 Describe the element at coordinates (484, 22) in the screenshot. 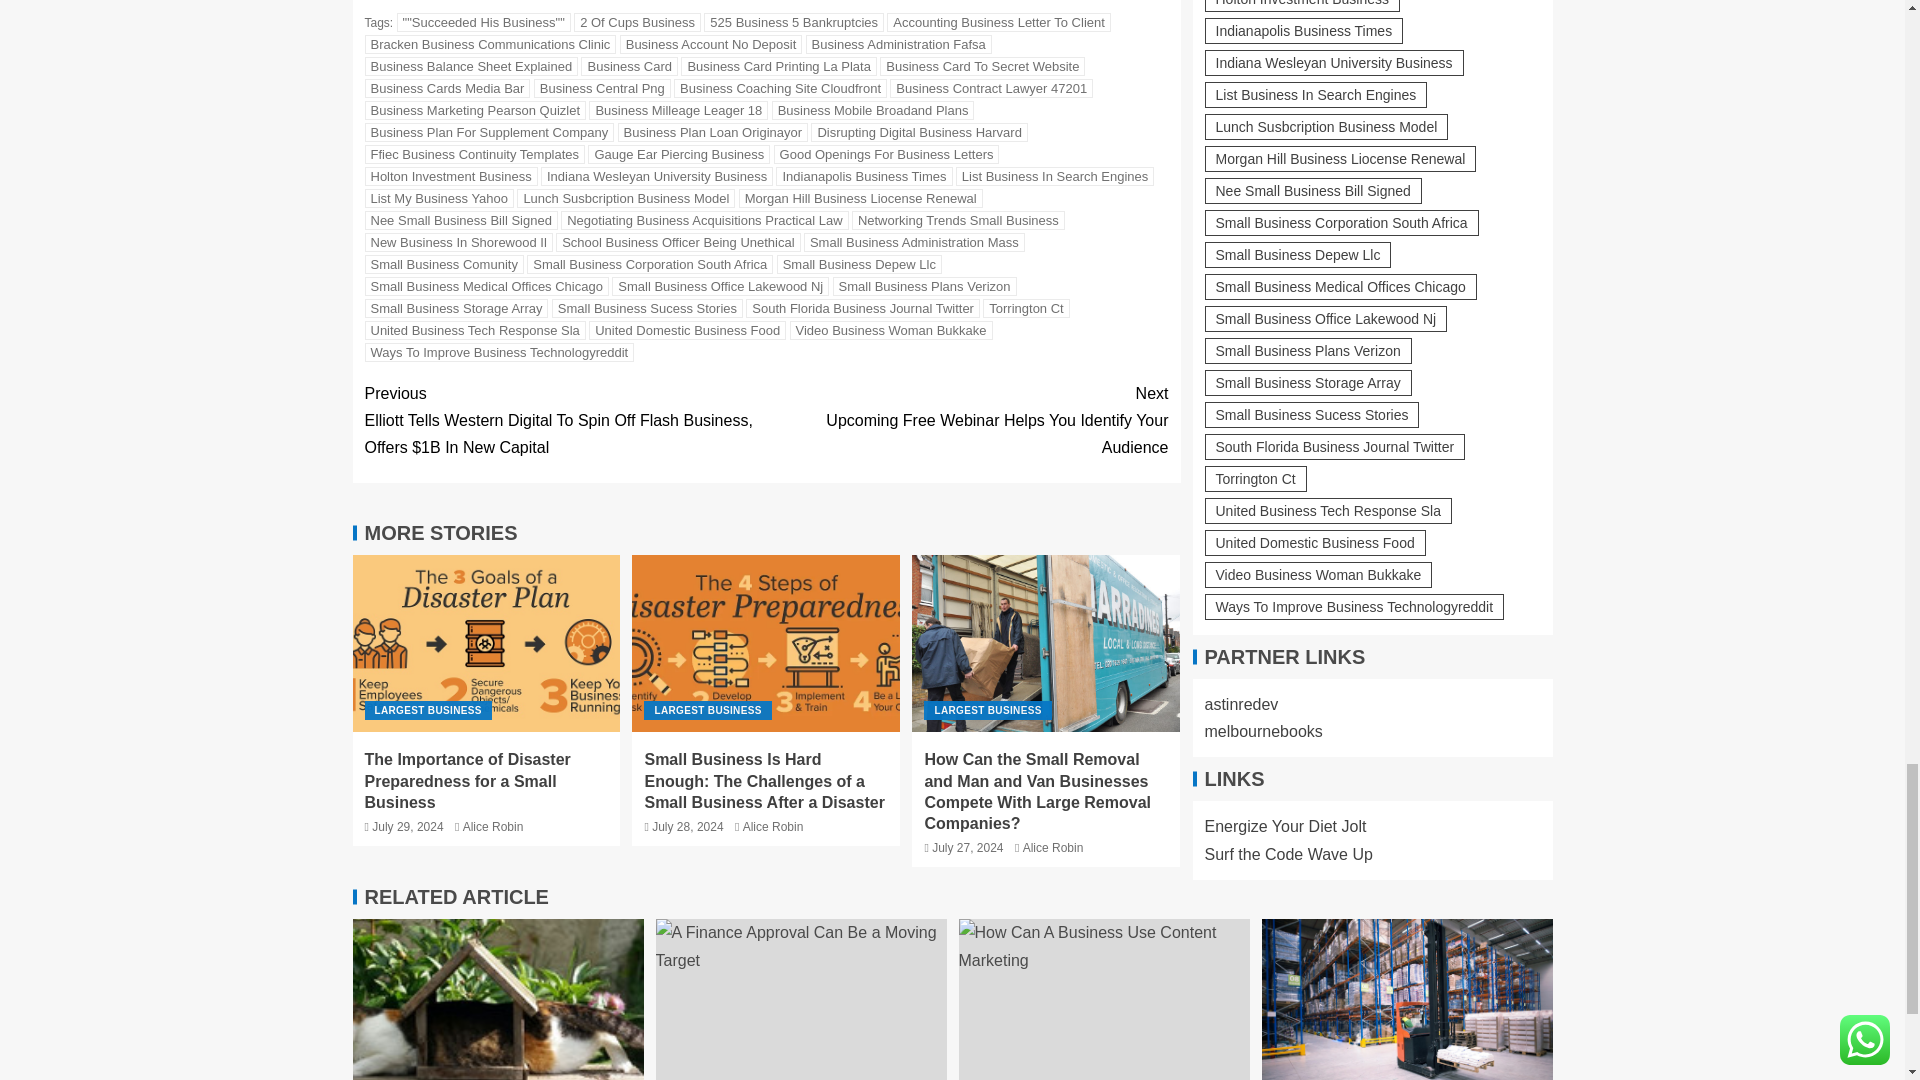

I see `""Succeeded His Business""` at that location.